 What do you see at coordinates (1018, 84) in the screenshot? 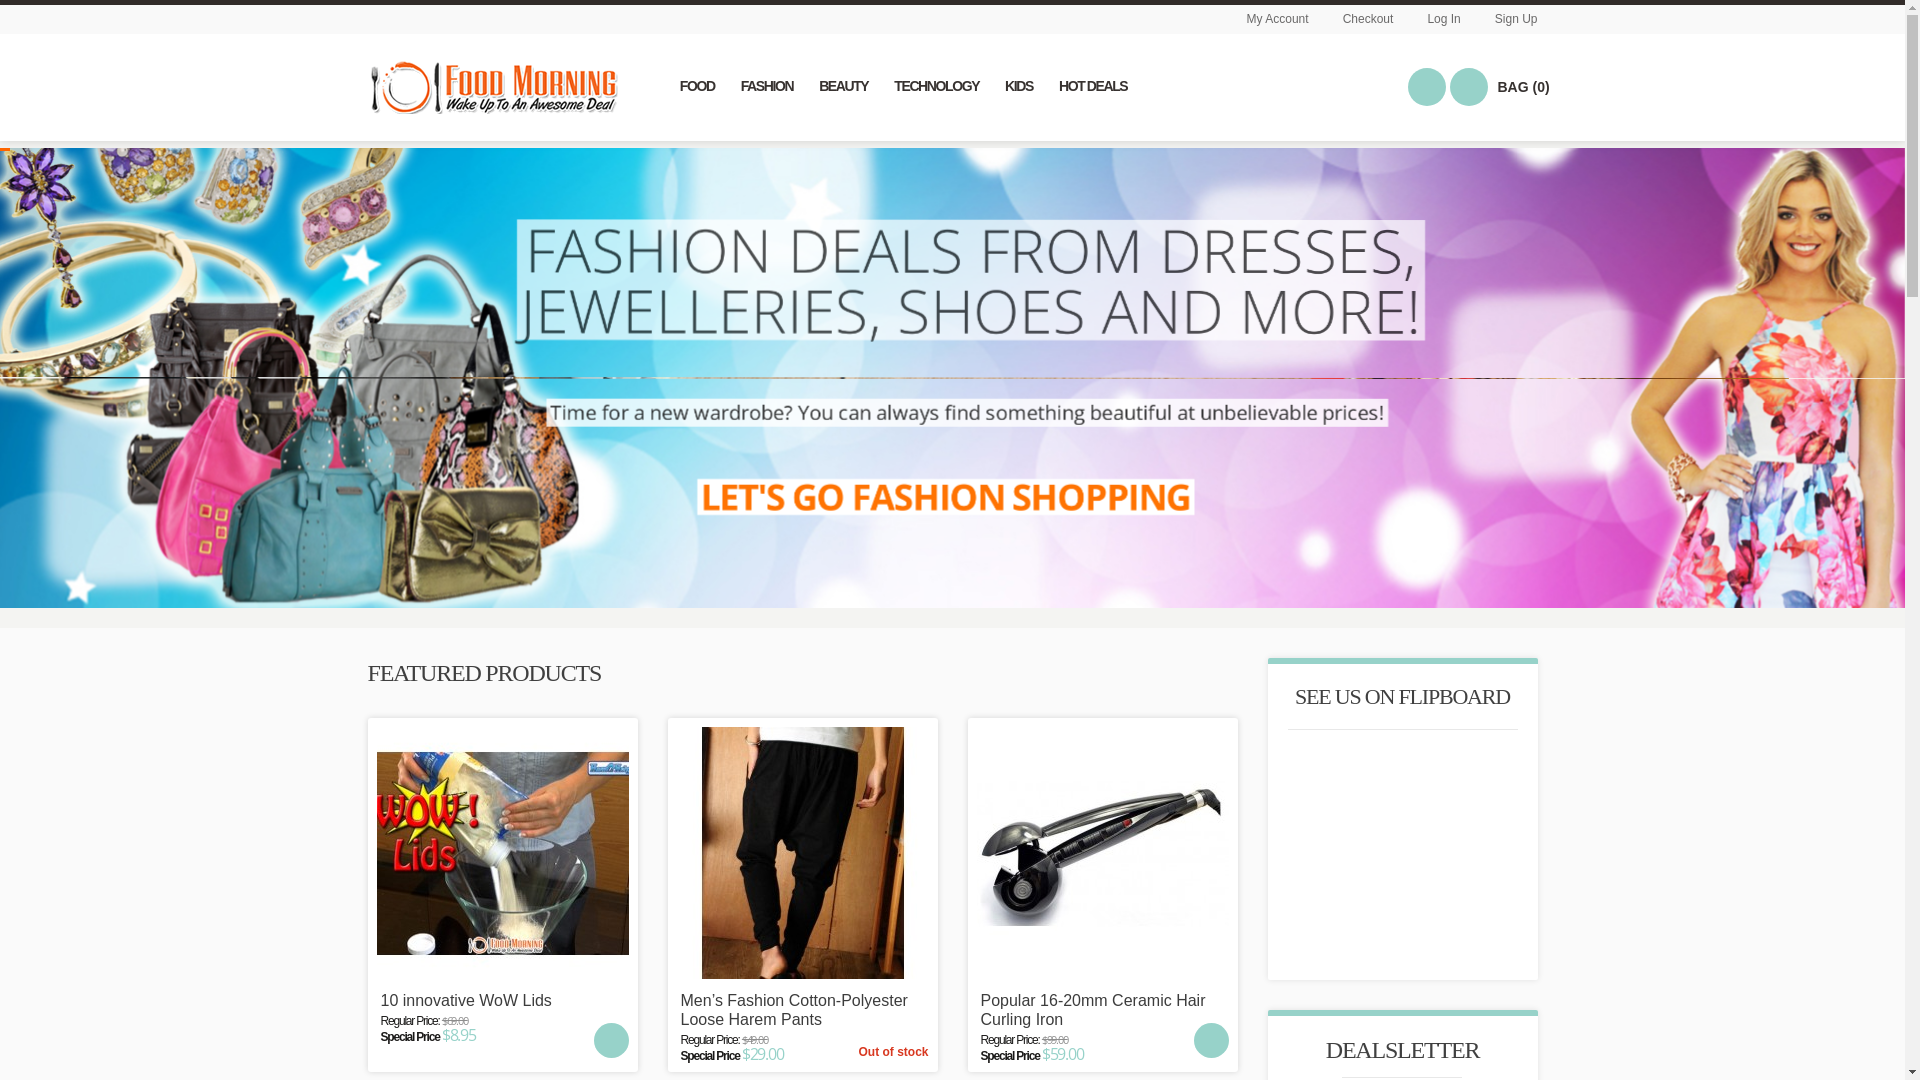
I see `KIDS` at bounding box center [1018, 84].